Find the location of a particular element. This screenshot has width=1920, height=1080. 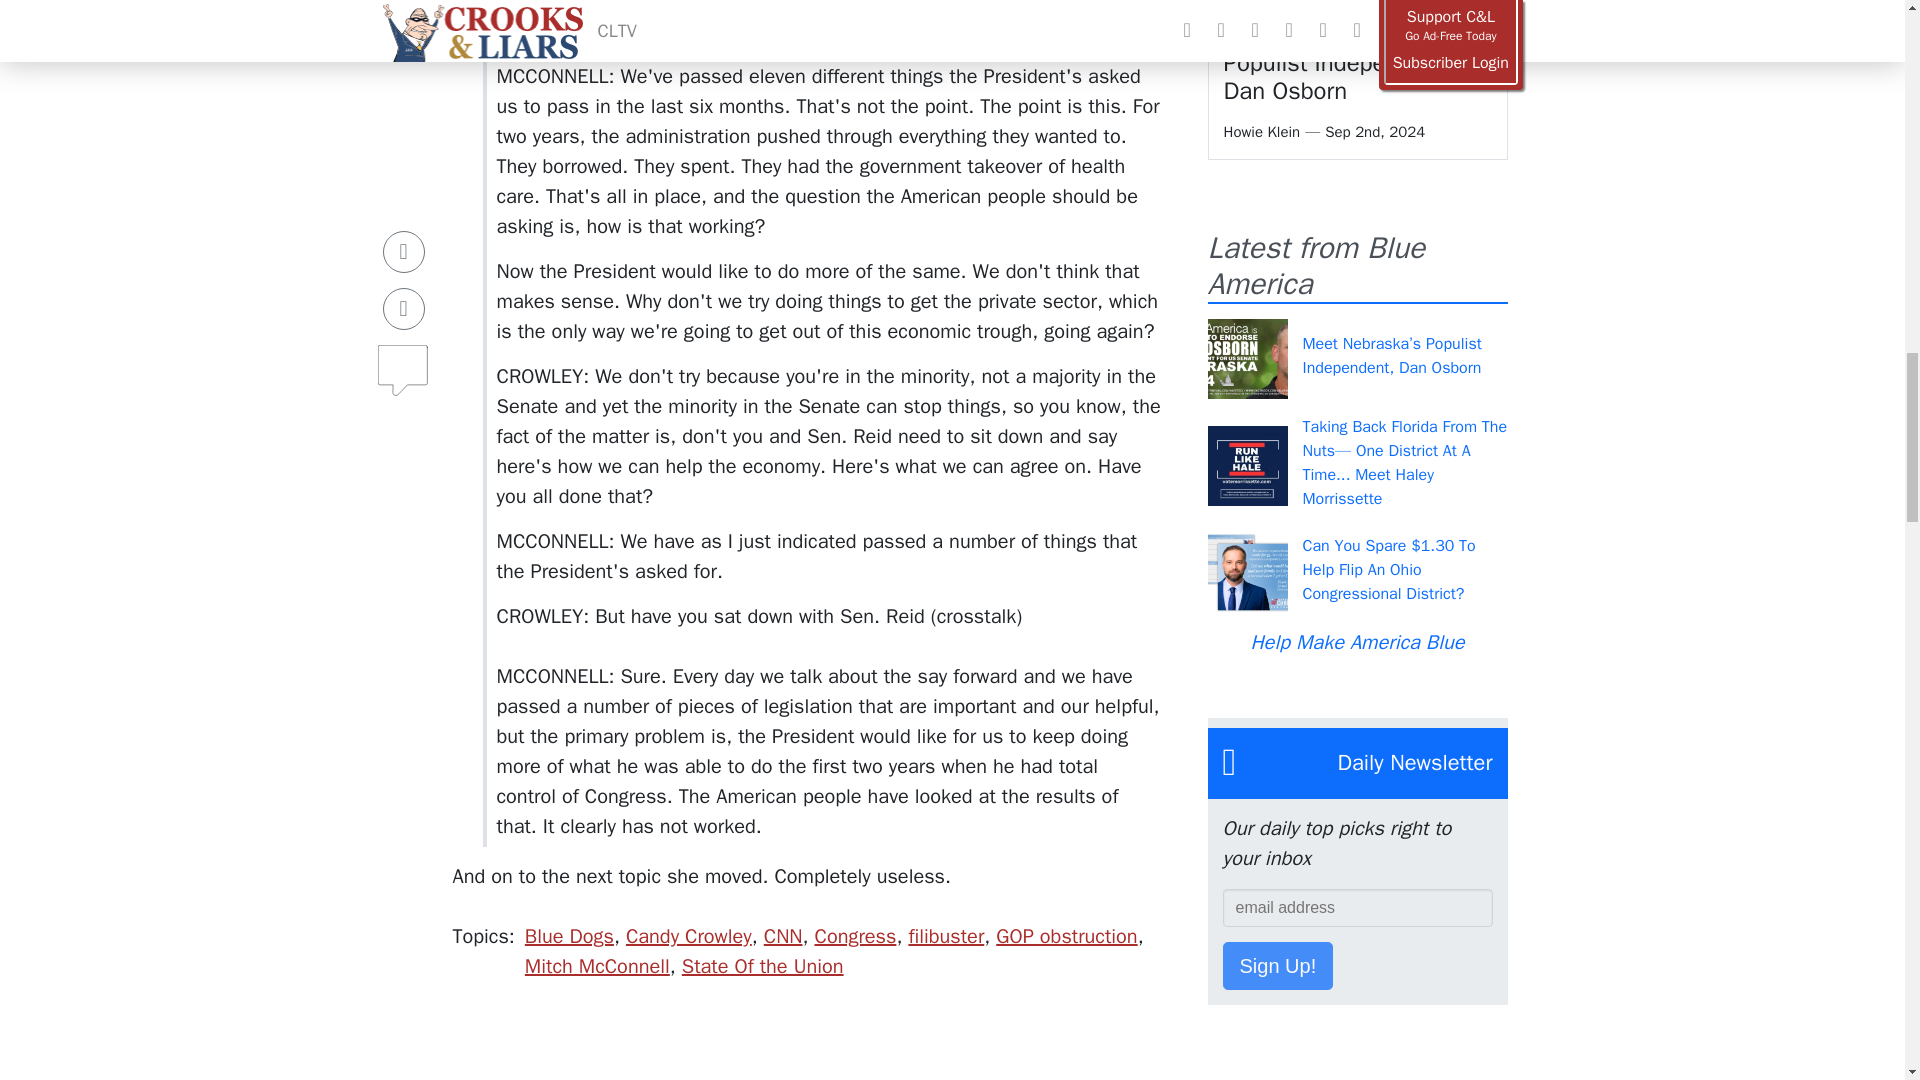

Blue Dogs is located at coordinates (569, 936).